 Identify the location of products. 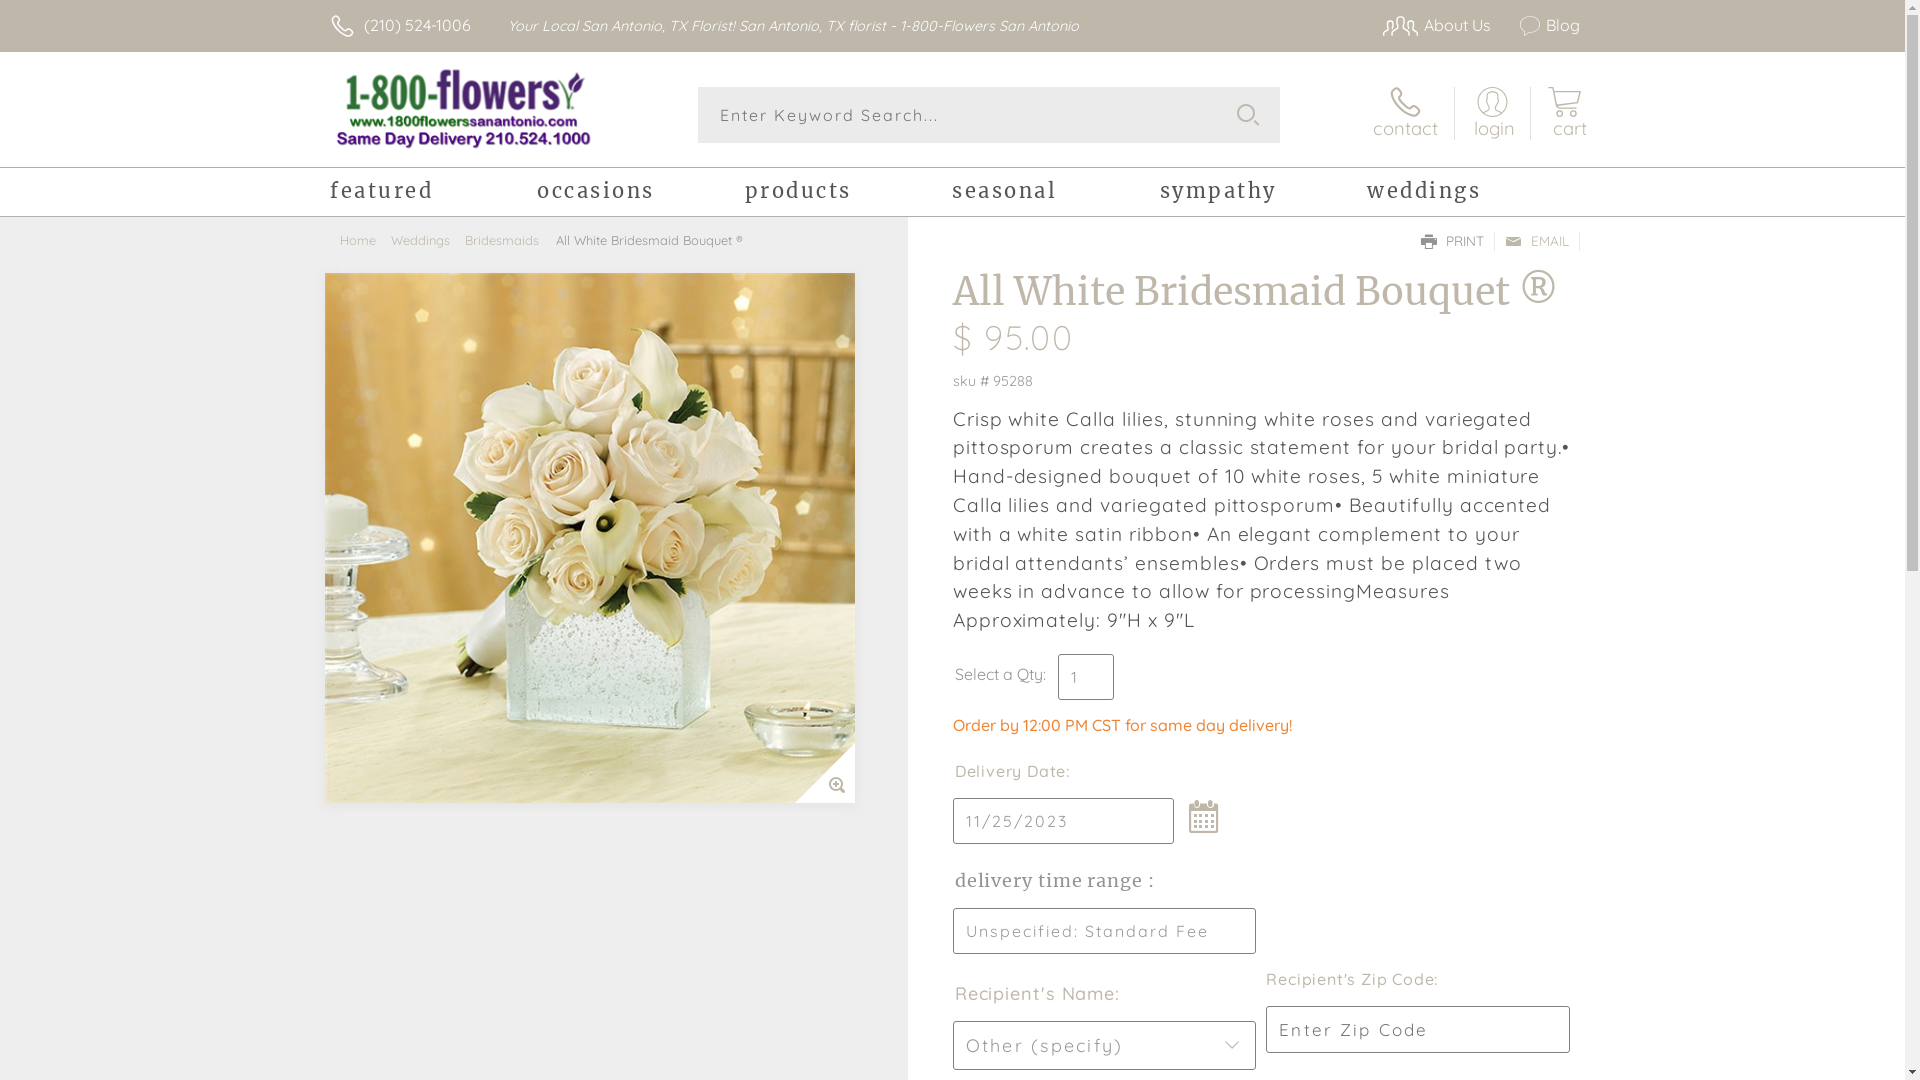
(848, 194).